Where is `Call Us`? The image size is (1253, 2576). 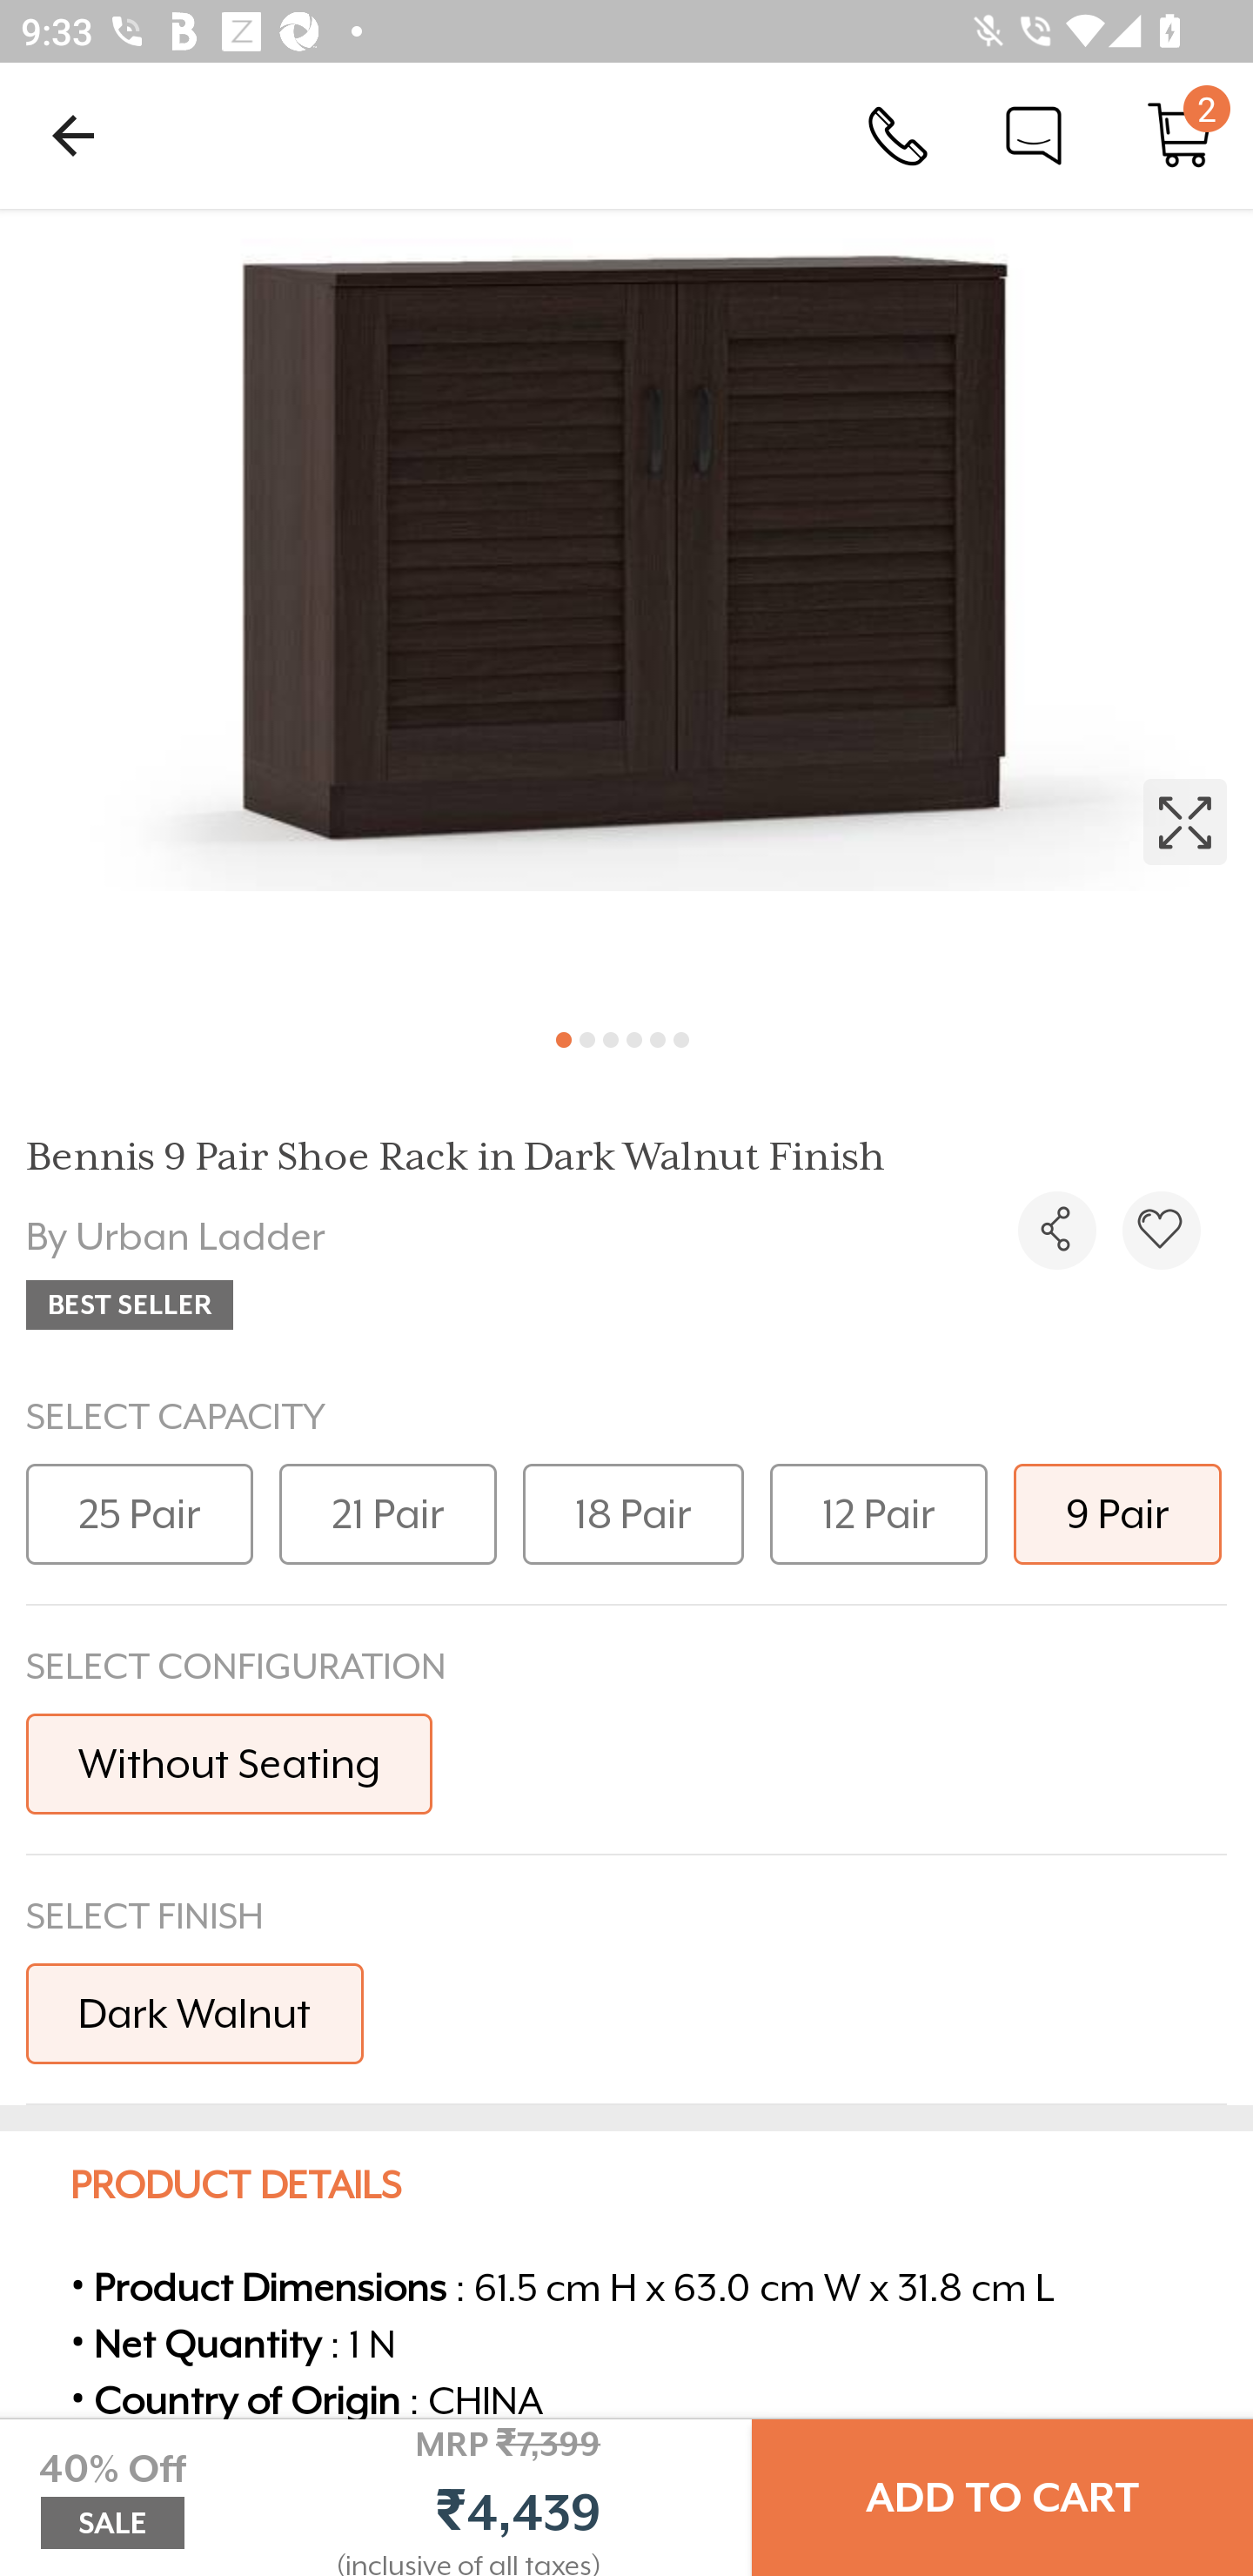
Call Us is located at coordinates (898, 134).